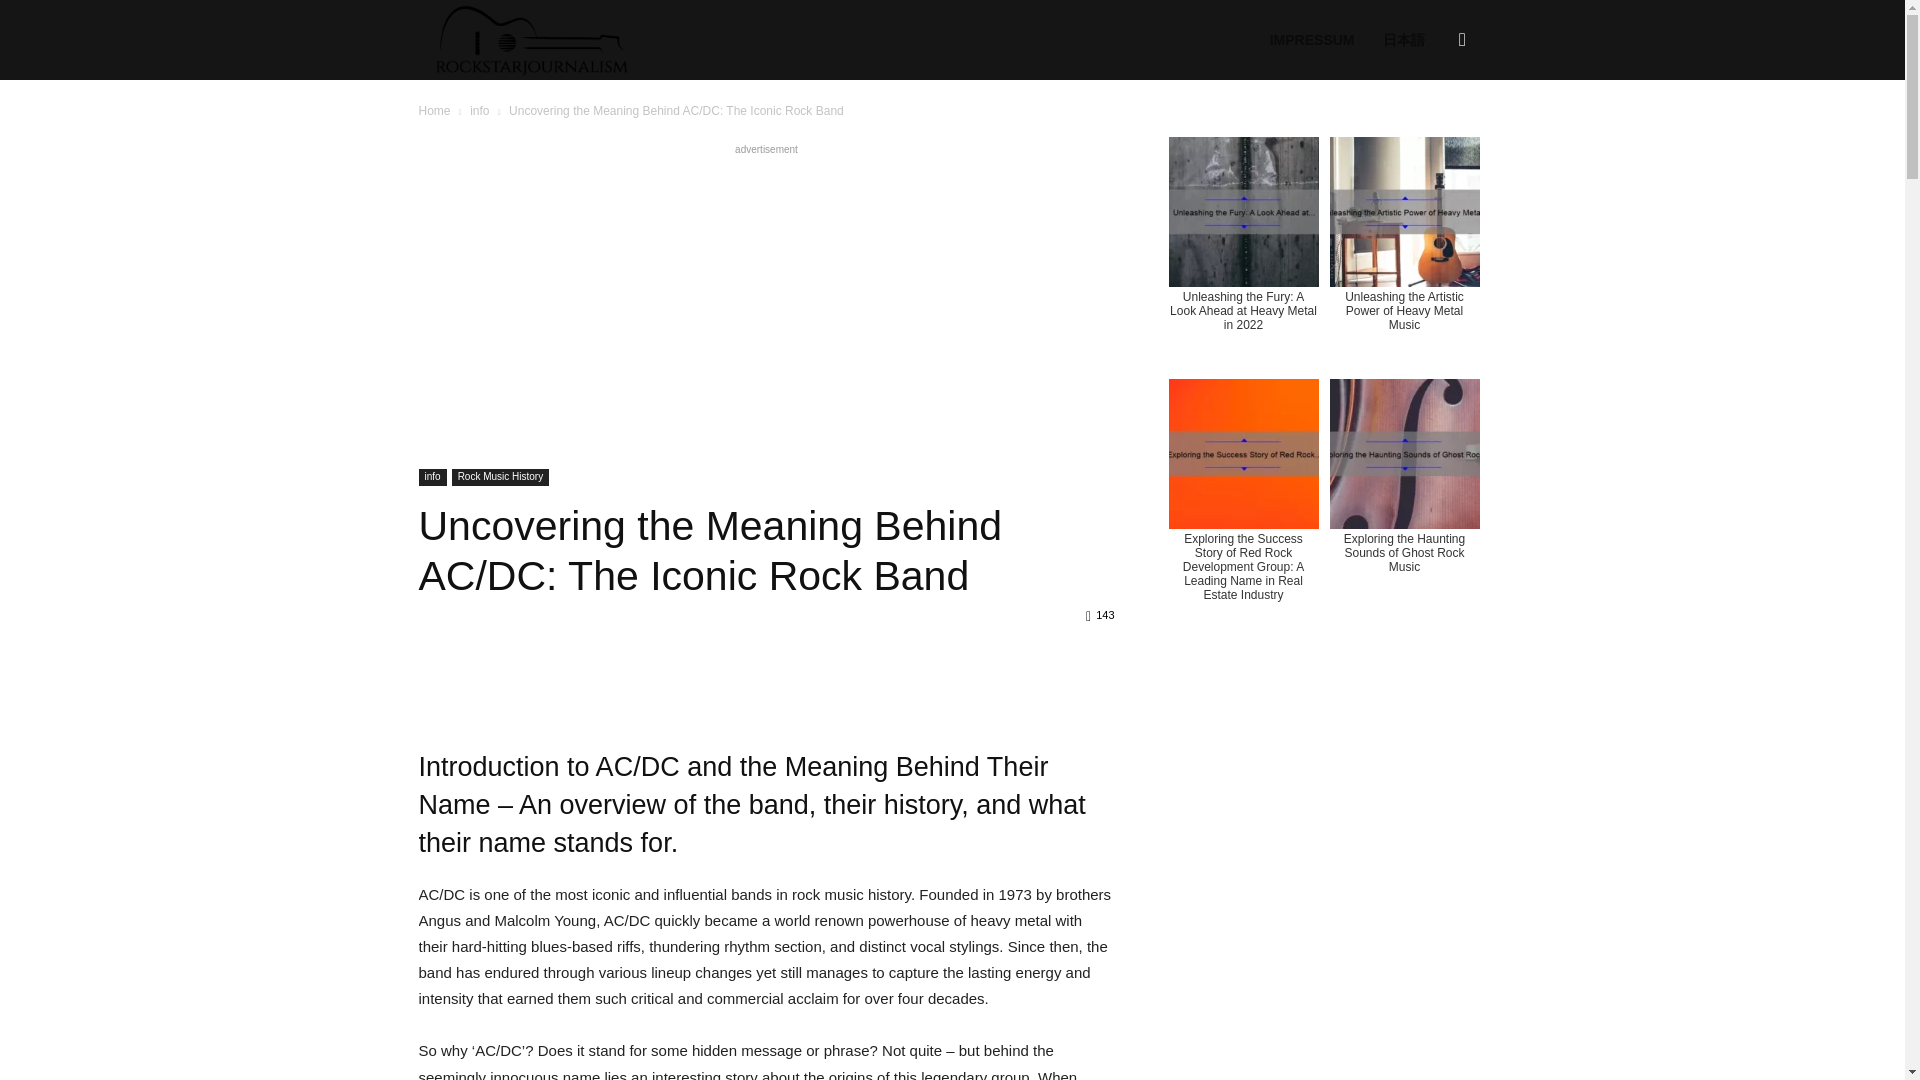 This screenshot has width=1920, height=1080. What do you see at coordinates (500, 477) in the screenshot?
I see `Rock Music History` at bounding box center [500, 477].